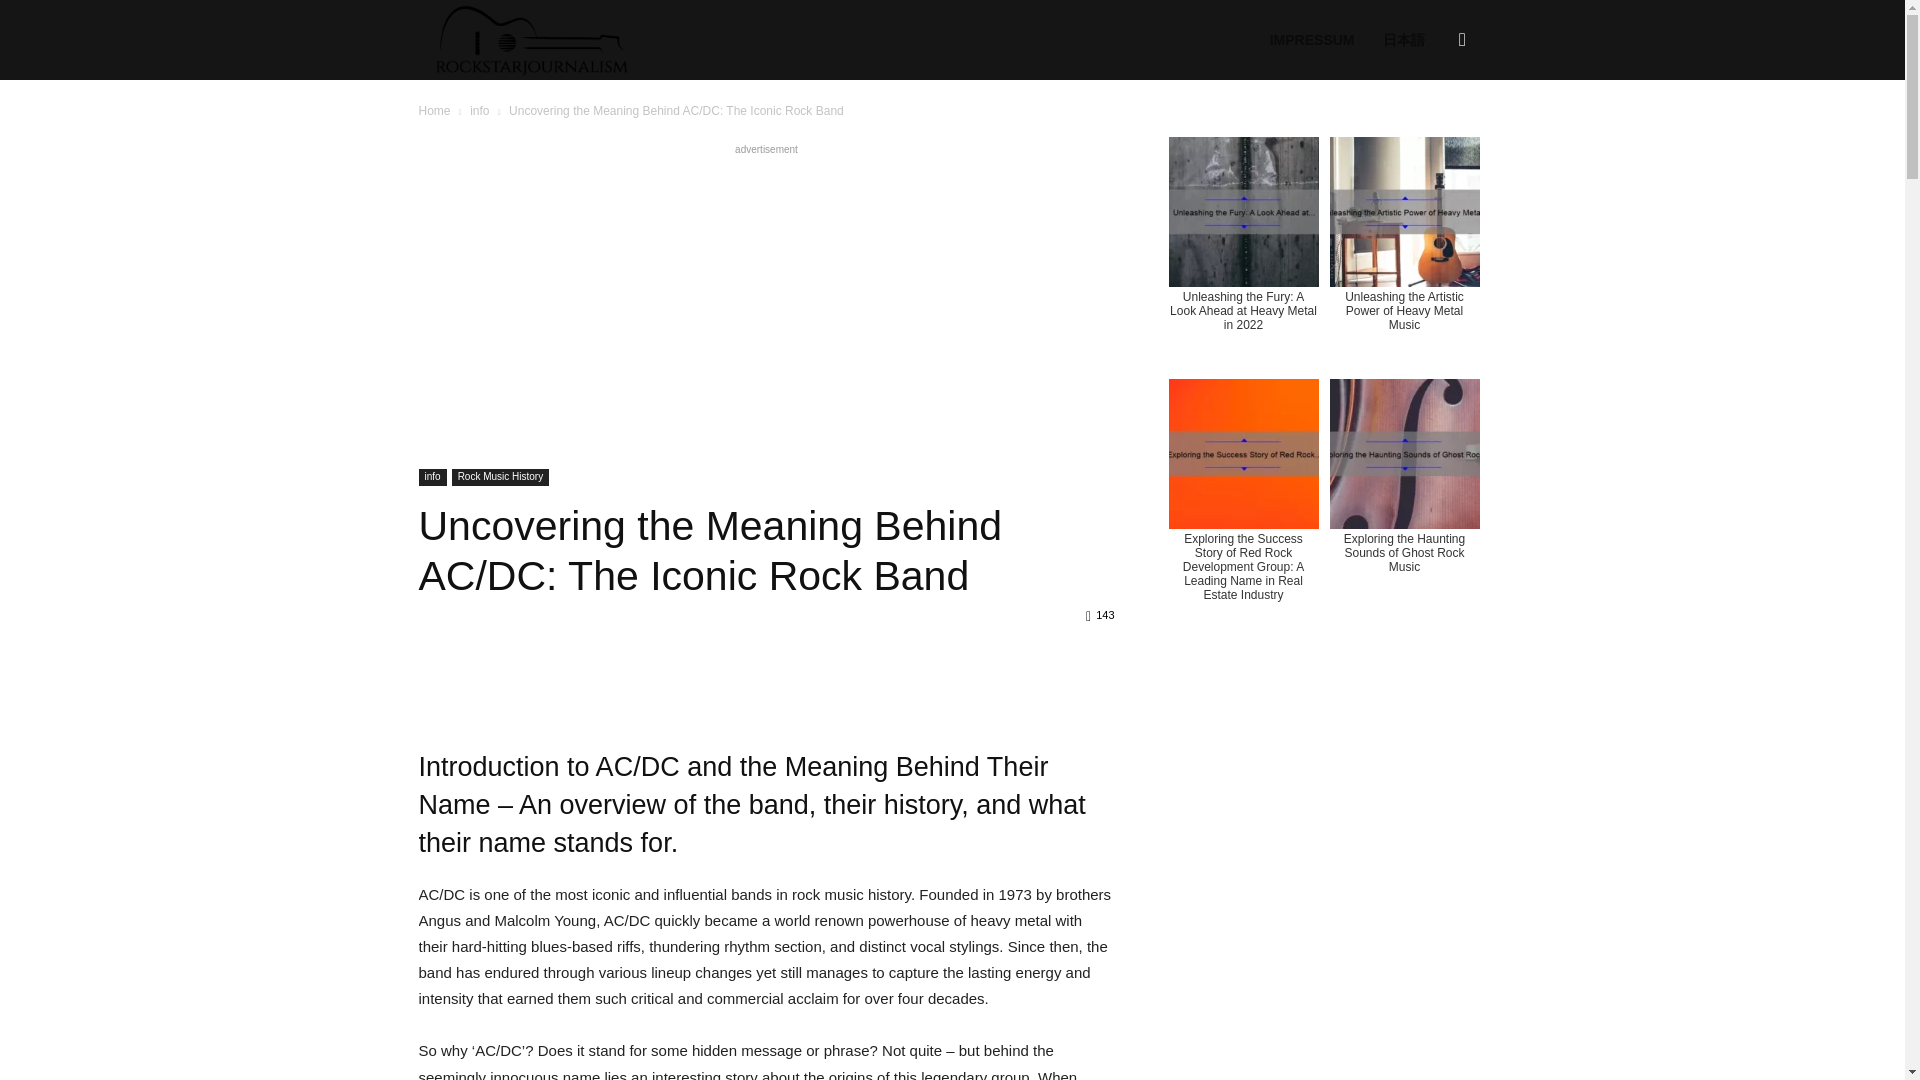 This screenshot has width=1920, height=1080. What do you see at coordinates (500, 477) in the screenshot?
I see `Rock Music History` at bounding box center [500, 477].